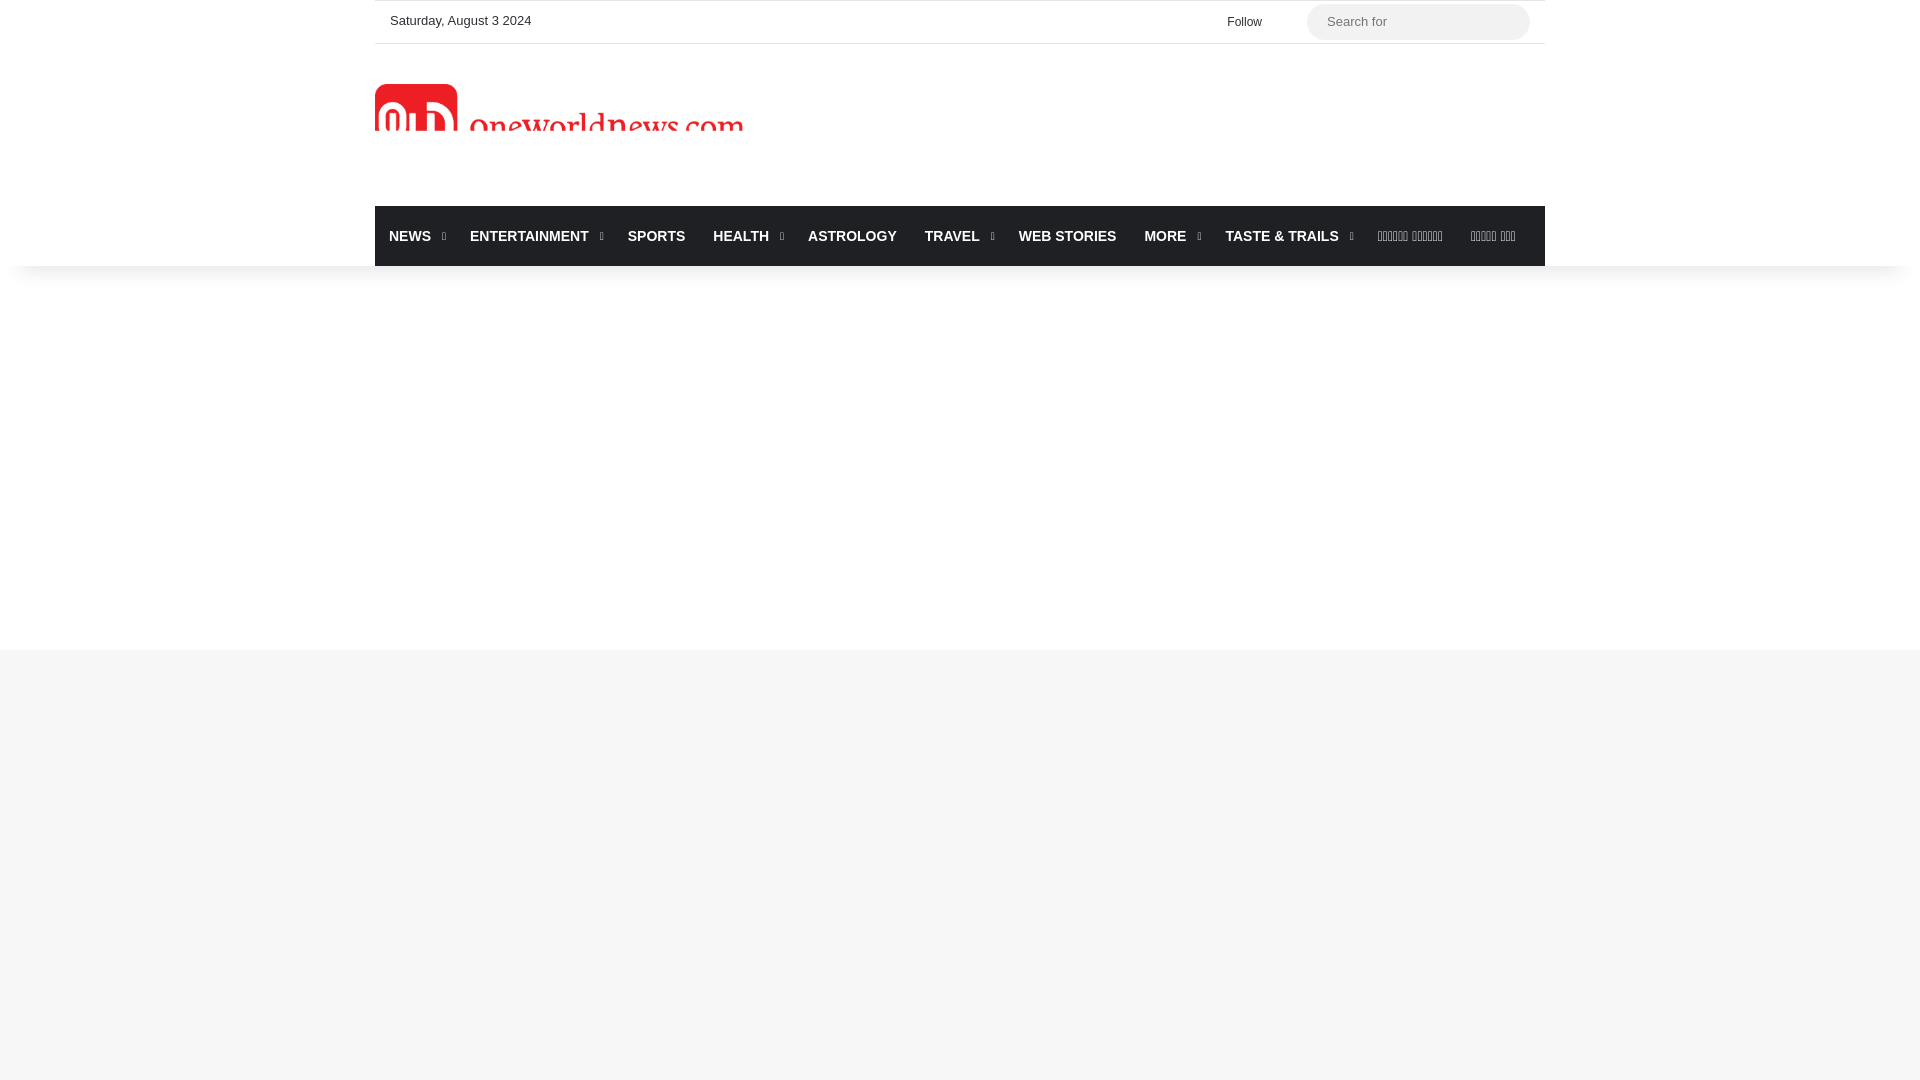 This screenshot has height=1080, width=1920. What do you see at coordinates (1418, 22) in the screenshot?
I see `Search for` at bounding box center [1418, 22].